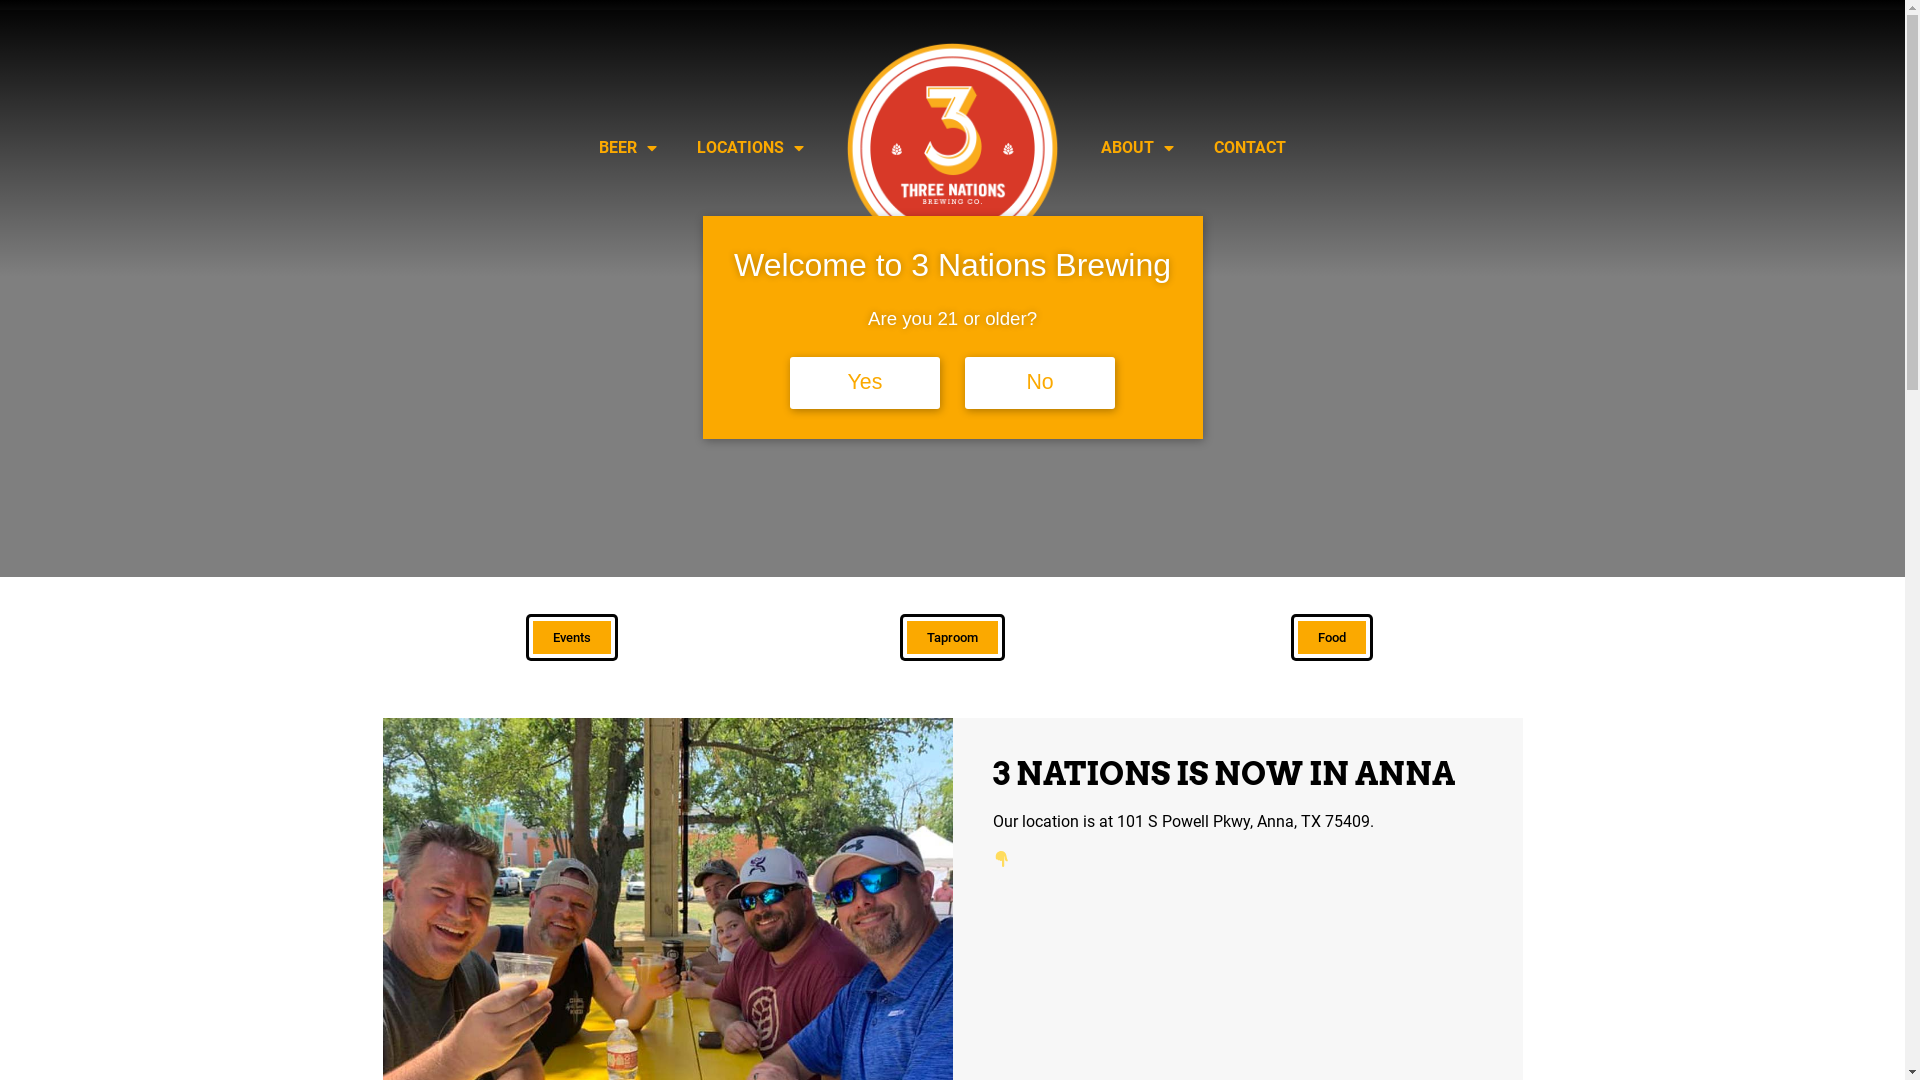  What do you see at coordinates (952, 638) in the screenshot?
I see `Taproom` at bounding box center [952, 638].